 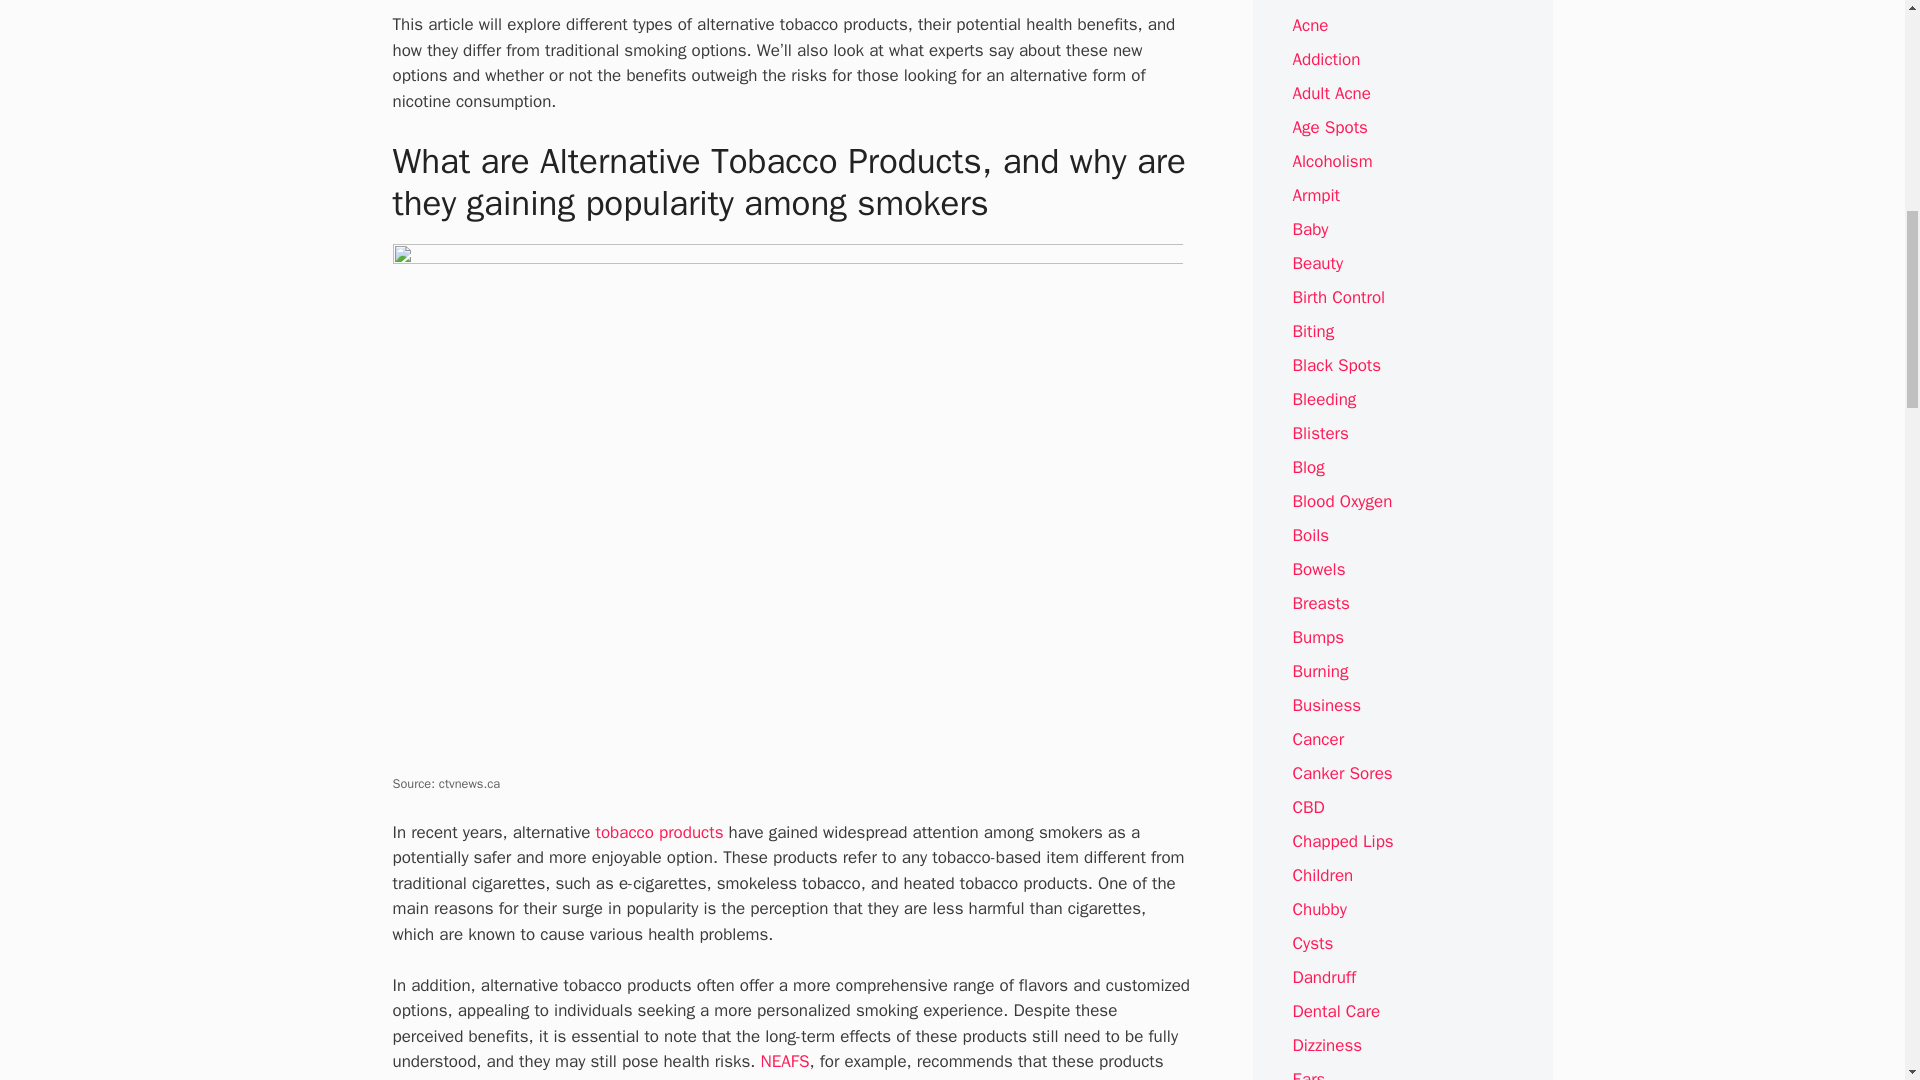 What do you see at coordinates (659, 832) in the screenshot?
I see `tobacco products` at bounding box center [659, 832].